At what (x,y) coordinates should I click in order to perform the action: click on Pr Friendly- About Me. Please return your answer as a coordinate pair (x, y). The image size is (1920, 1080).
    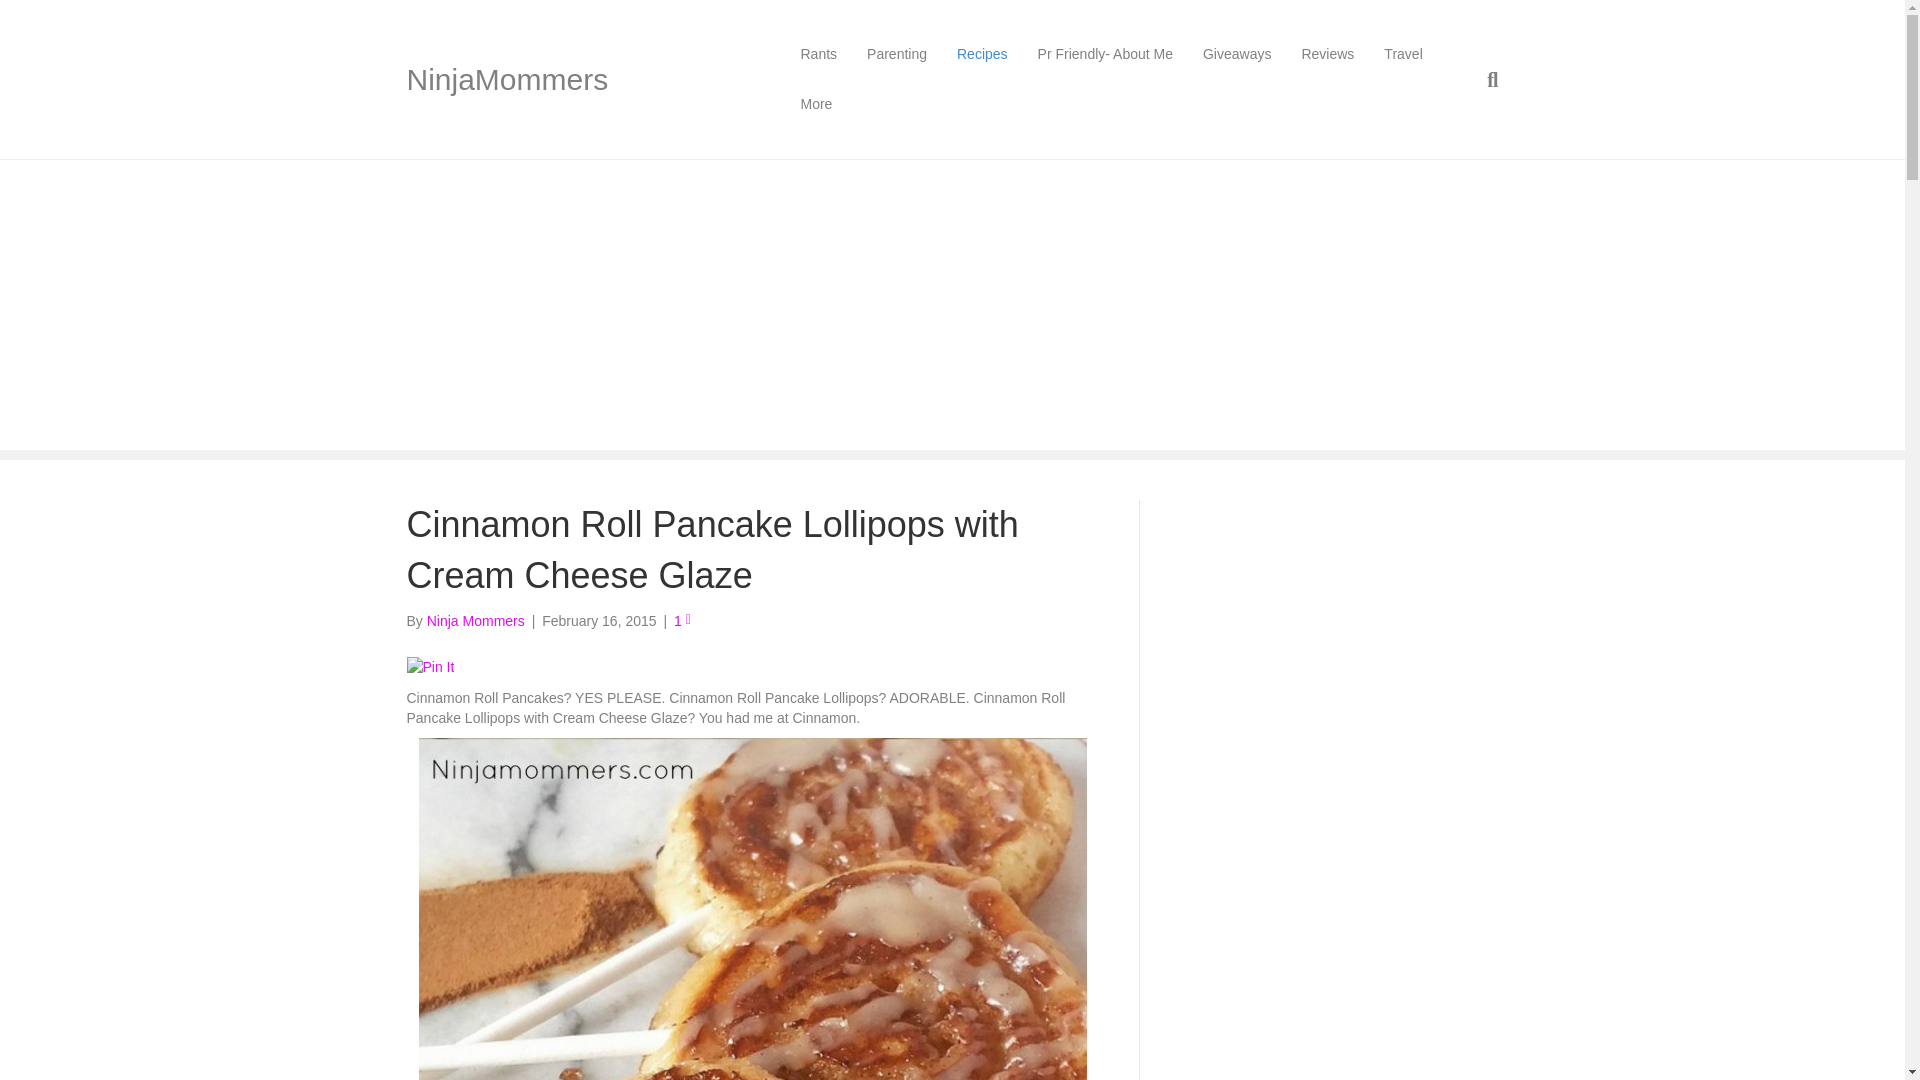
    Looking at the image, I should click on (1106, 54).